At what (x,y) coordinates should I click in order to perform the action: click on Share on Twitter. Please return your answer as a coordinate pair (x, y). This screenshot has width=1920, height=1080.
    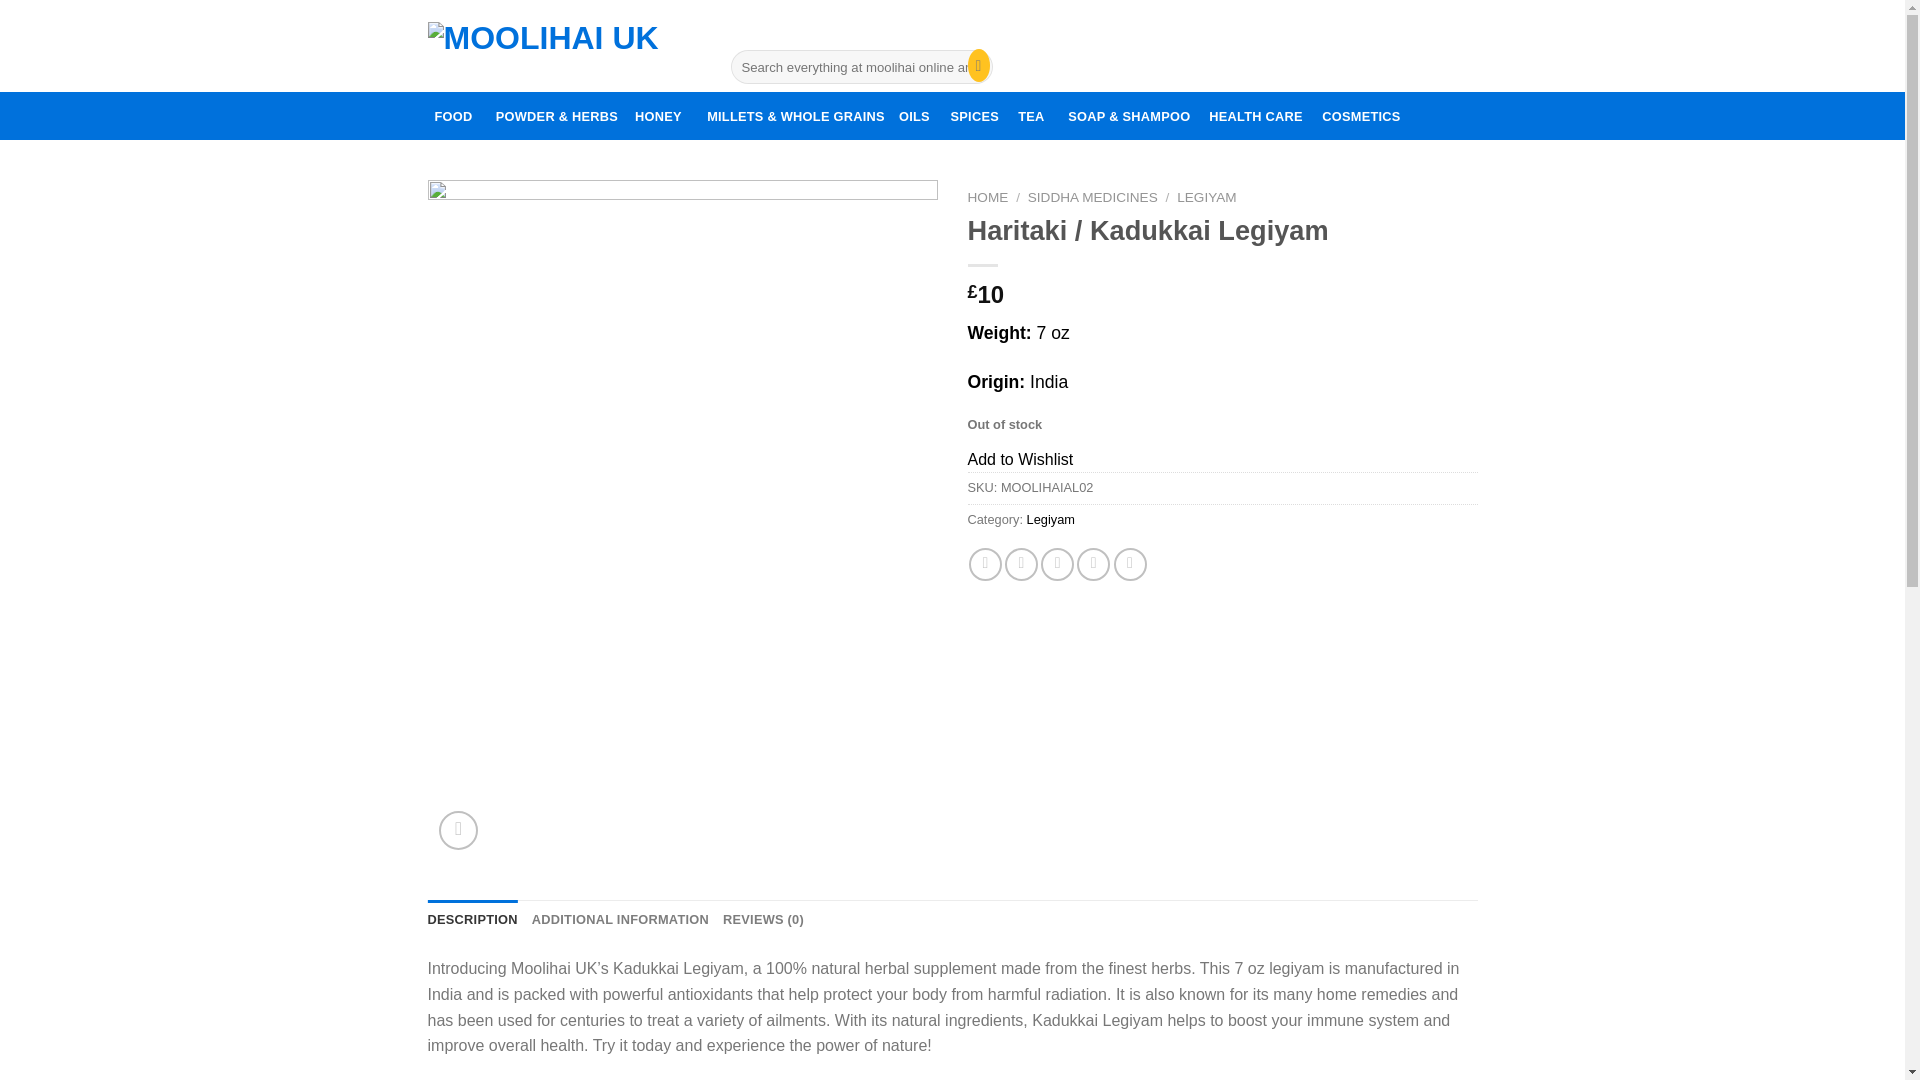
    Looking at the image, I should click on (1021, 564).